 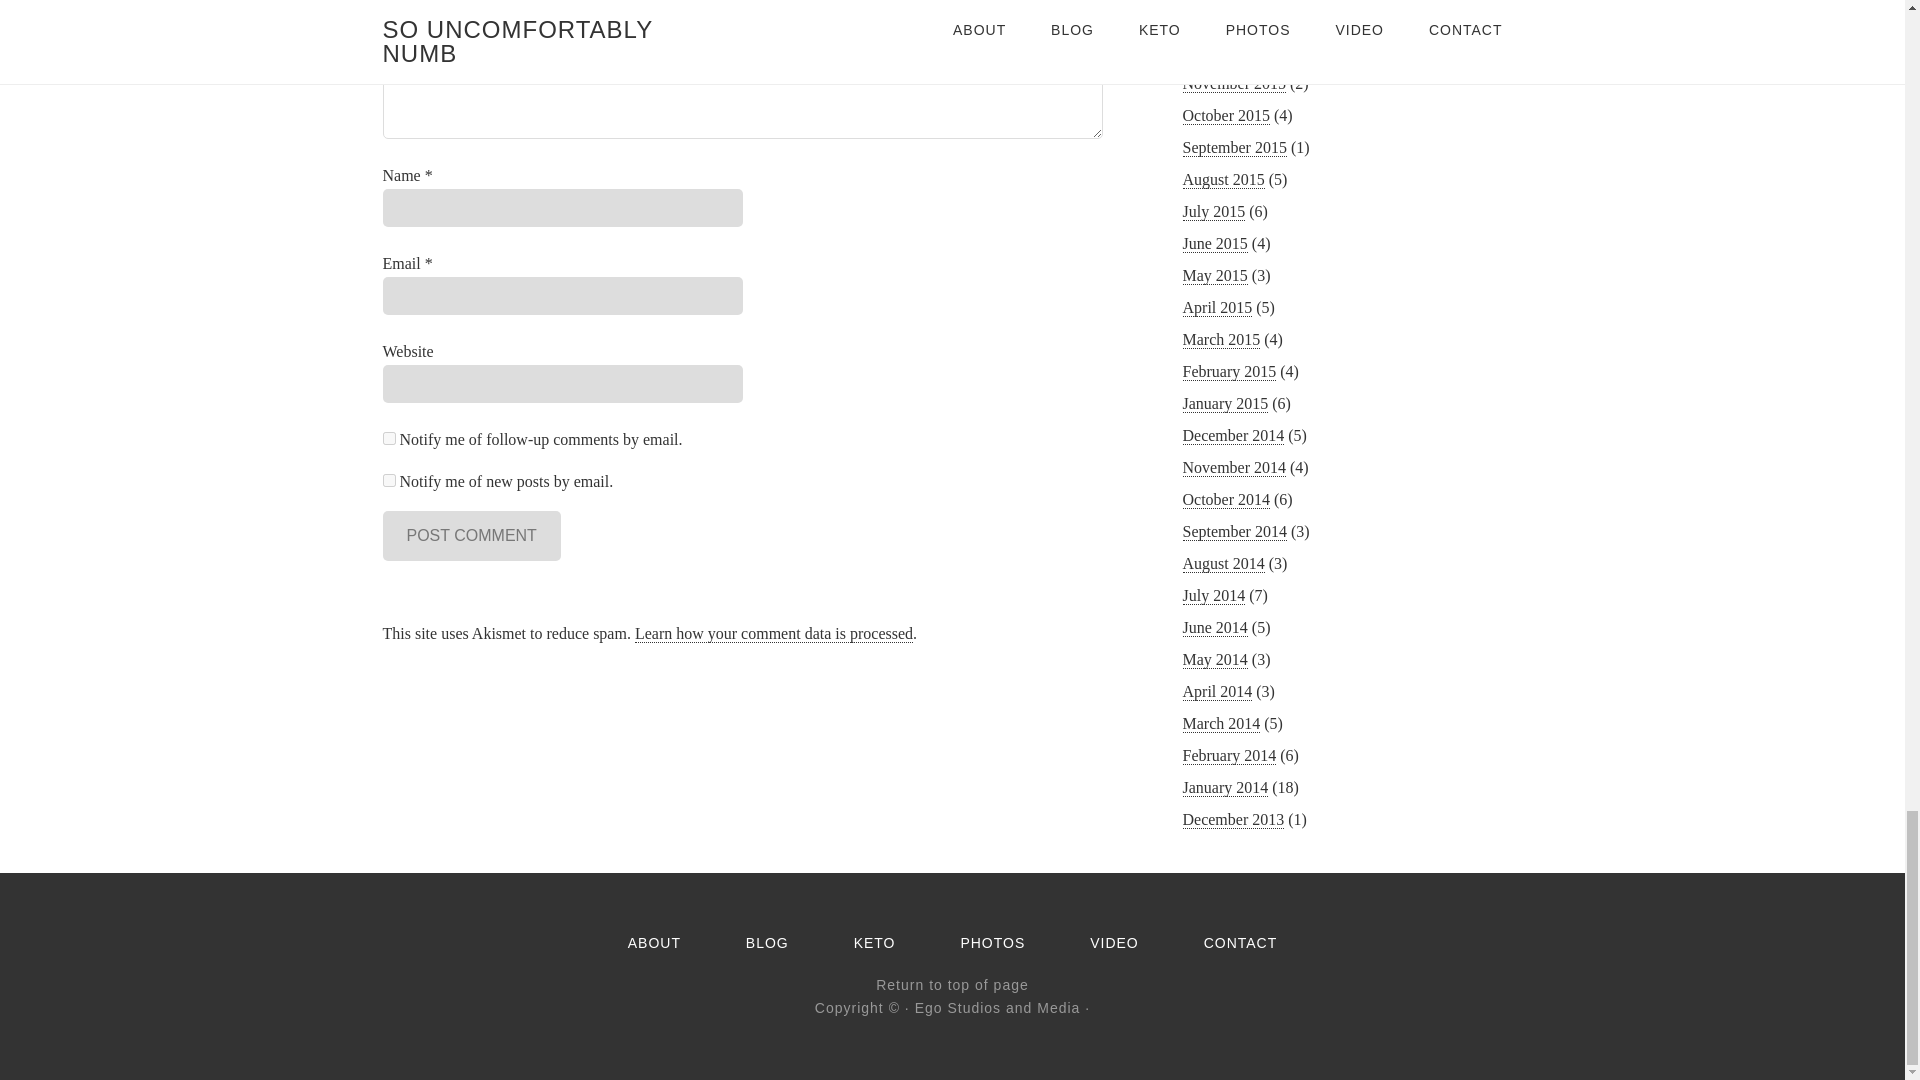 What do you see at coordinates (388, 480) in the screenshot?
I see `subscribe` at bounding box center [388, 480].